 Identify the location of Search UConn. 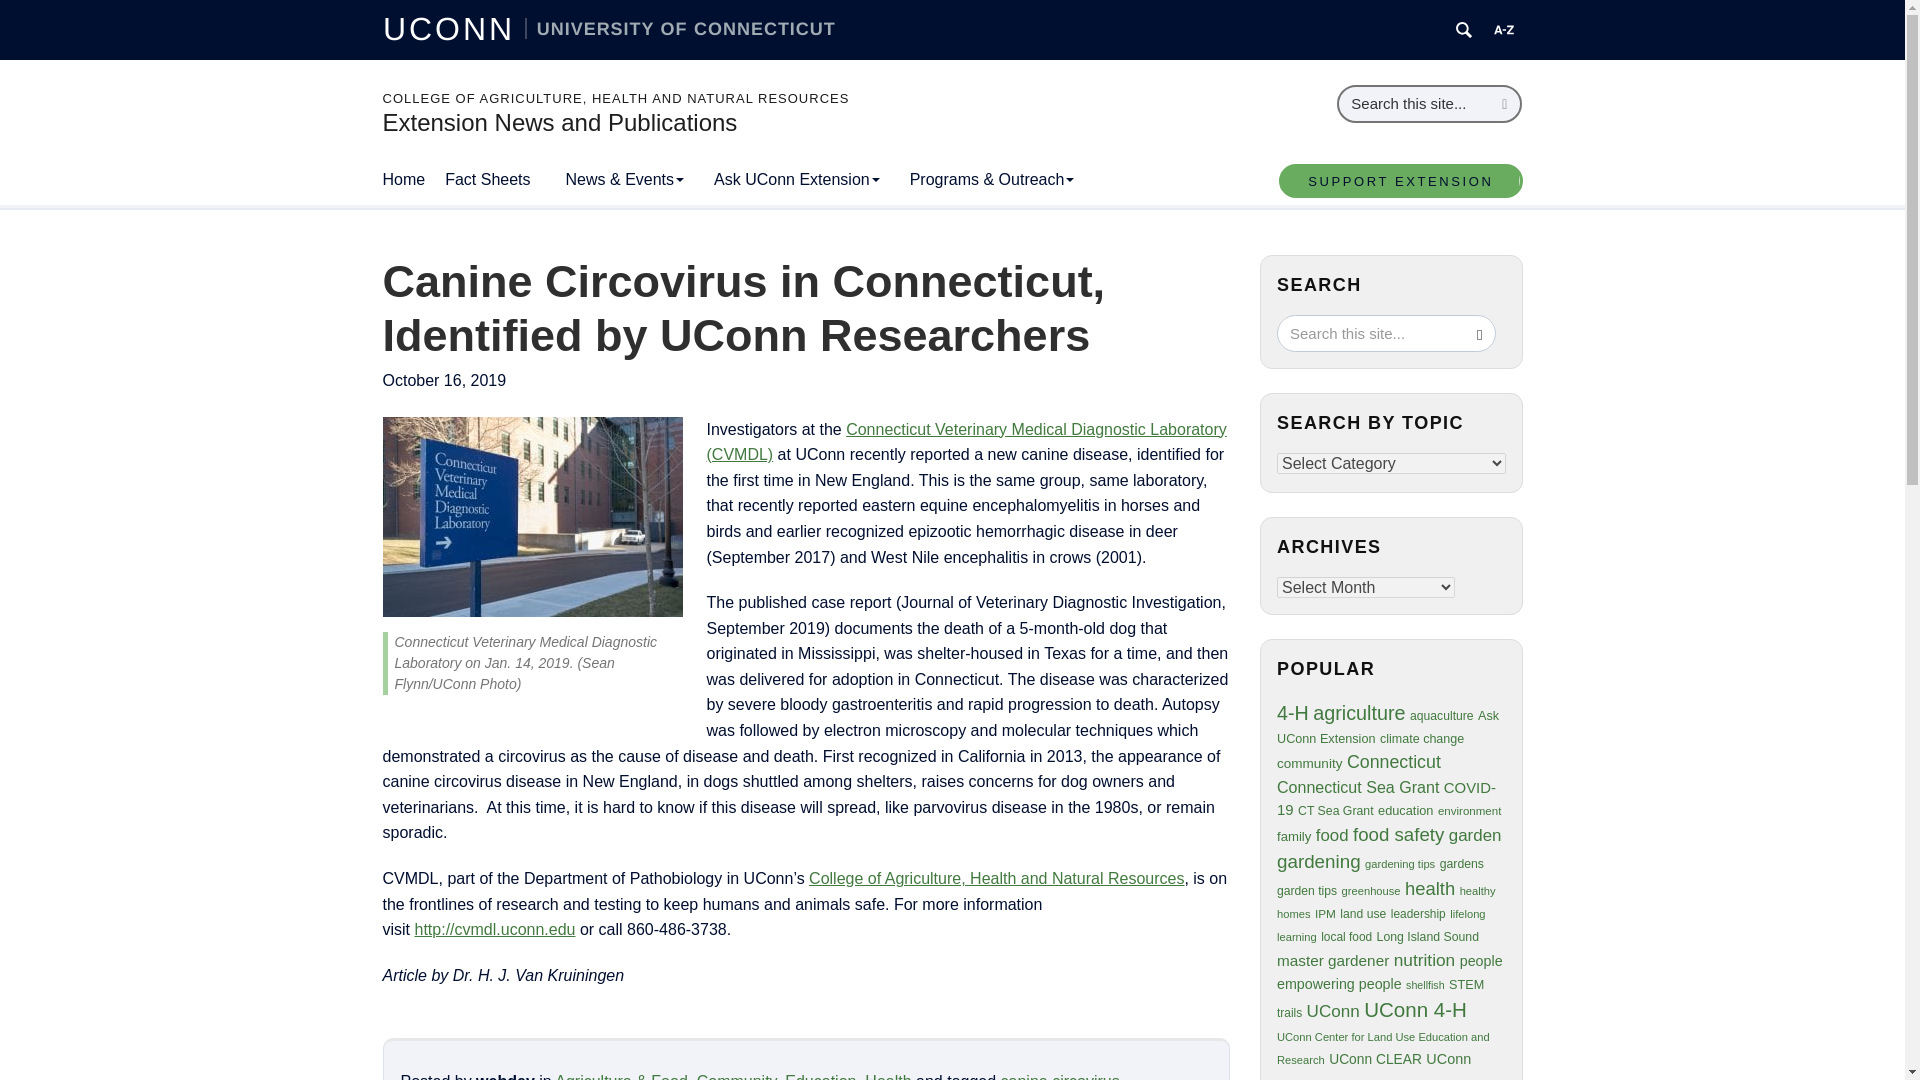
(1464, 30).